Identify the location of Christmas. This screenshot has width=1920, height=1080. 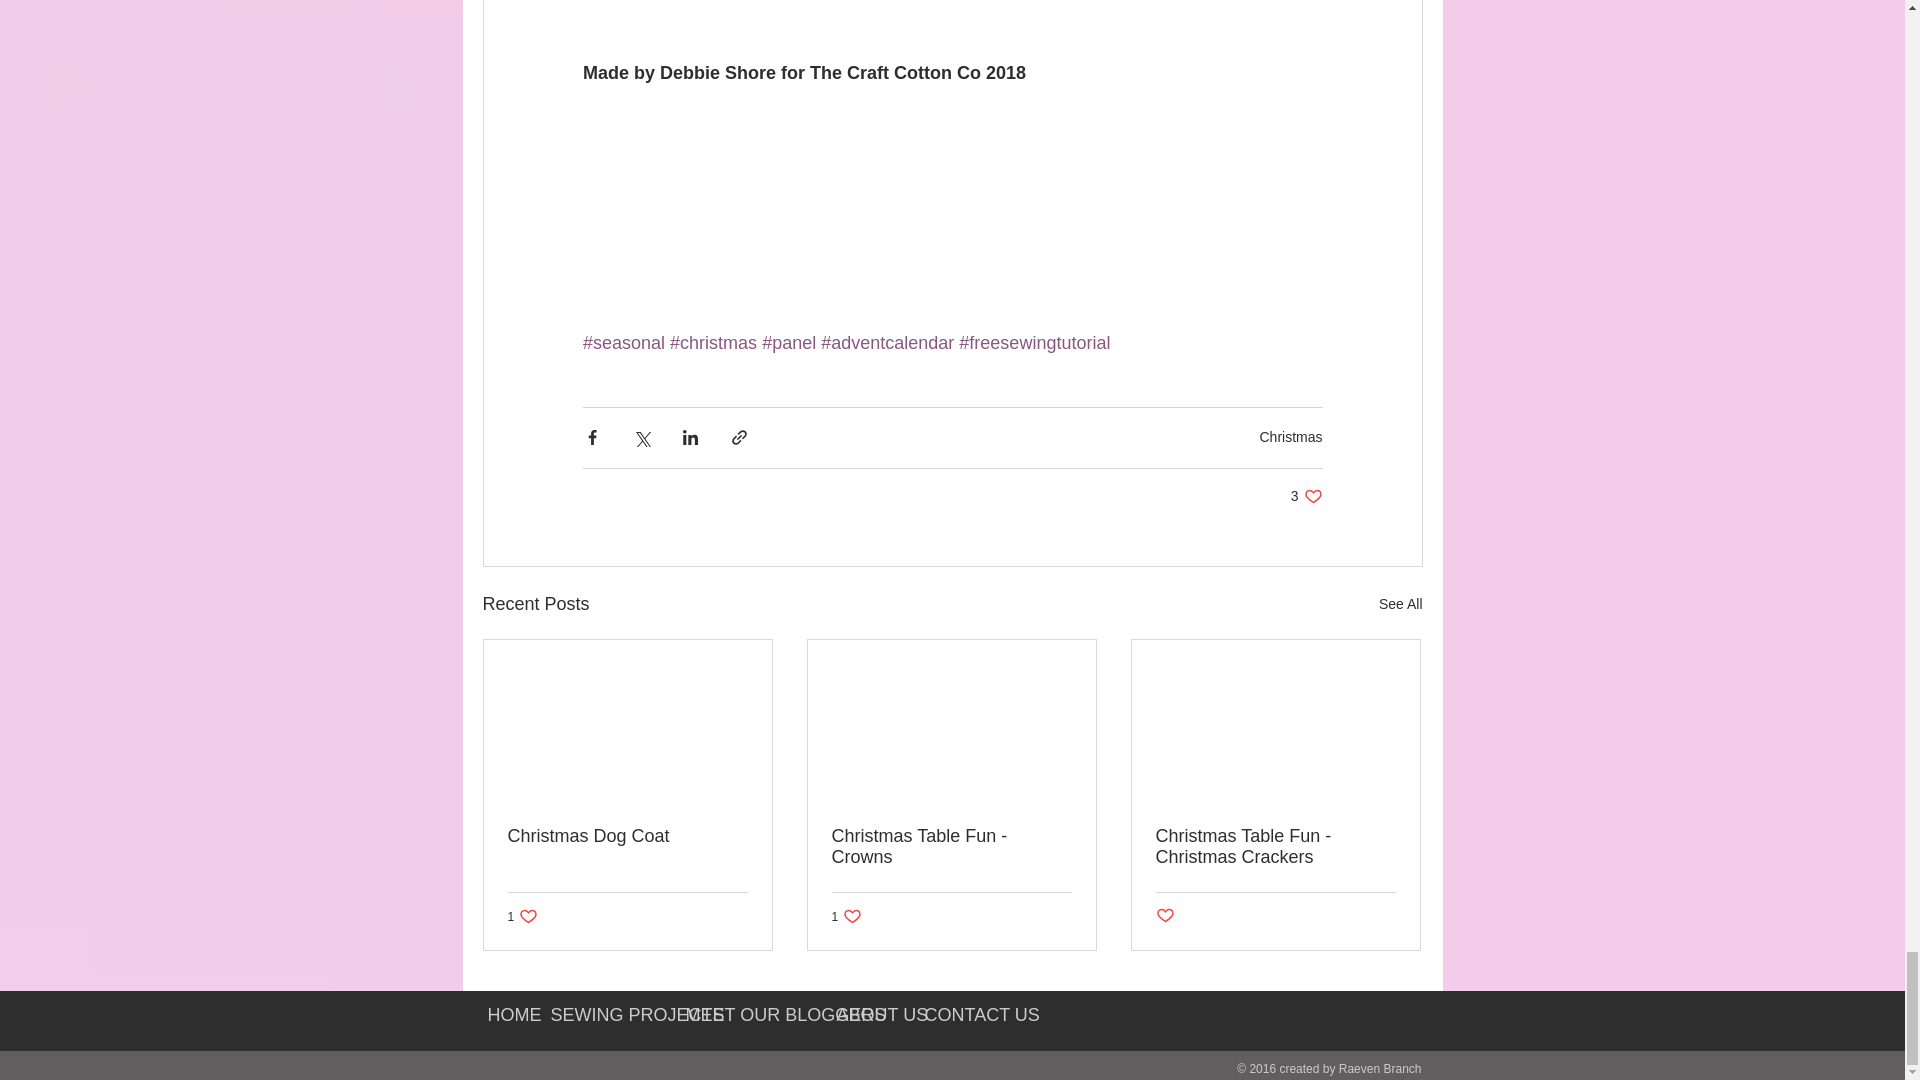
(628, 836).